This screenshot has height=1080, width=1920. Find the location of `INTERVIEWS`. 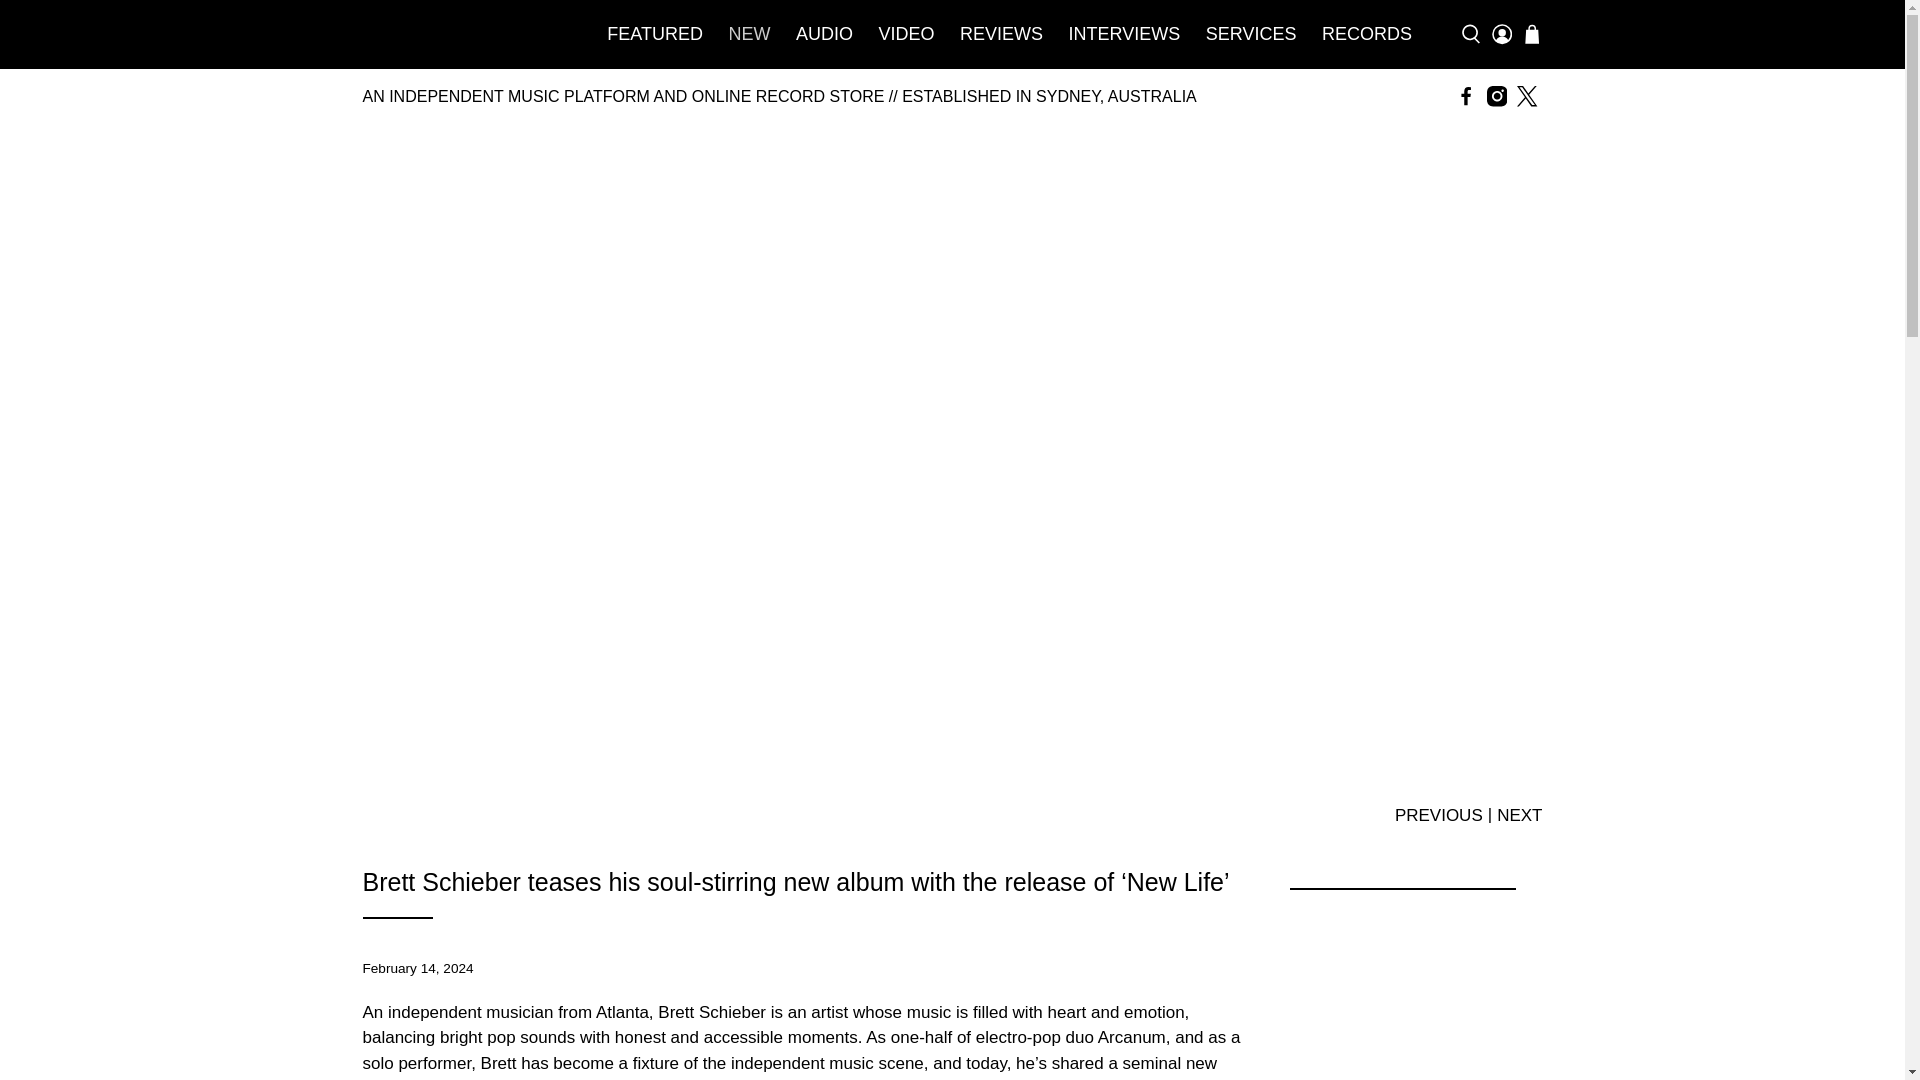

INTERVIEWS is located at coordinates (1124, 34).